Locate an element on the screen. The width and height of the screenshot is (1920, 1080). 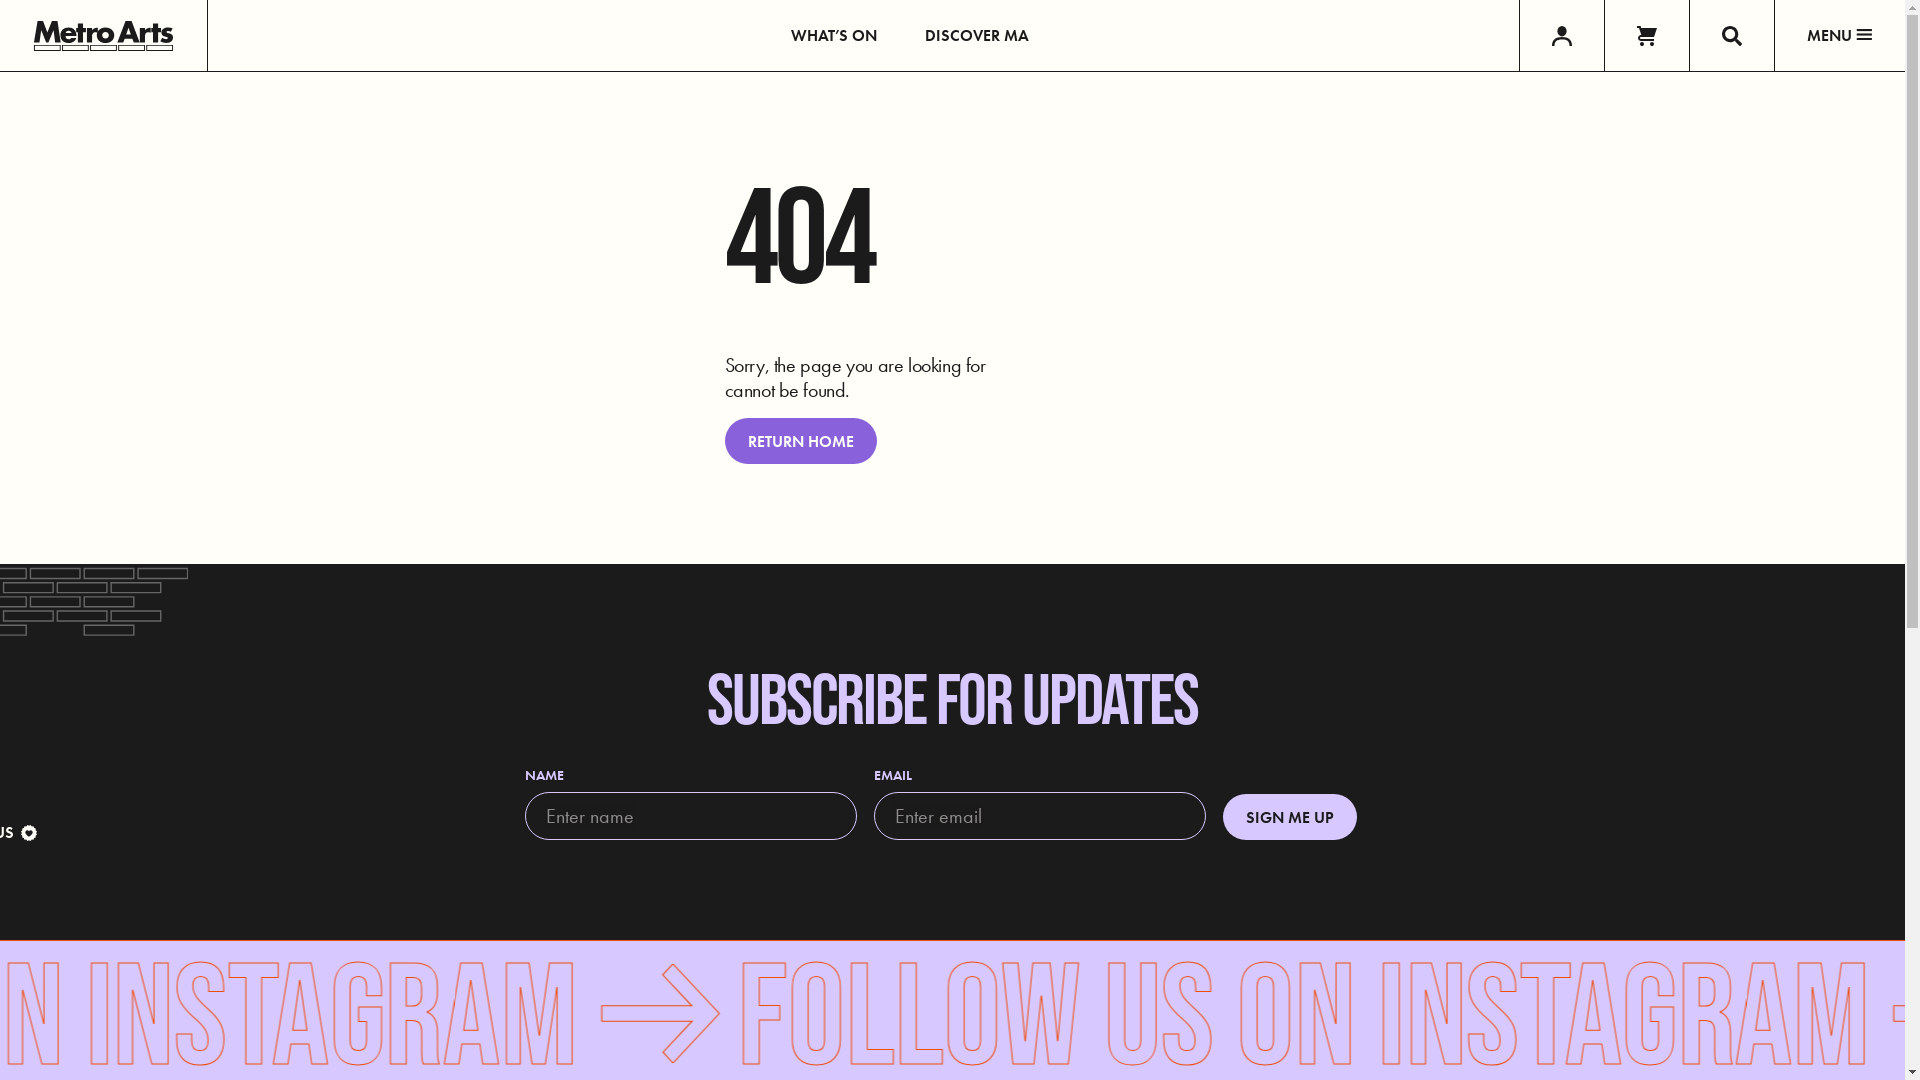
Site Search is located at coordinates (1732, 36).